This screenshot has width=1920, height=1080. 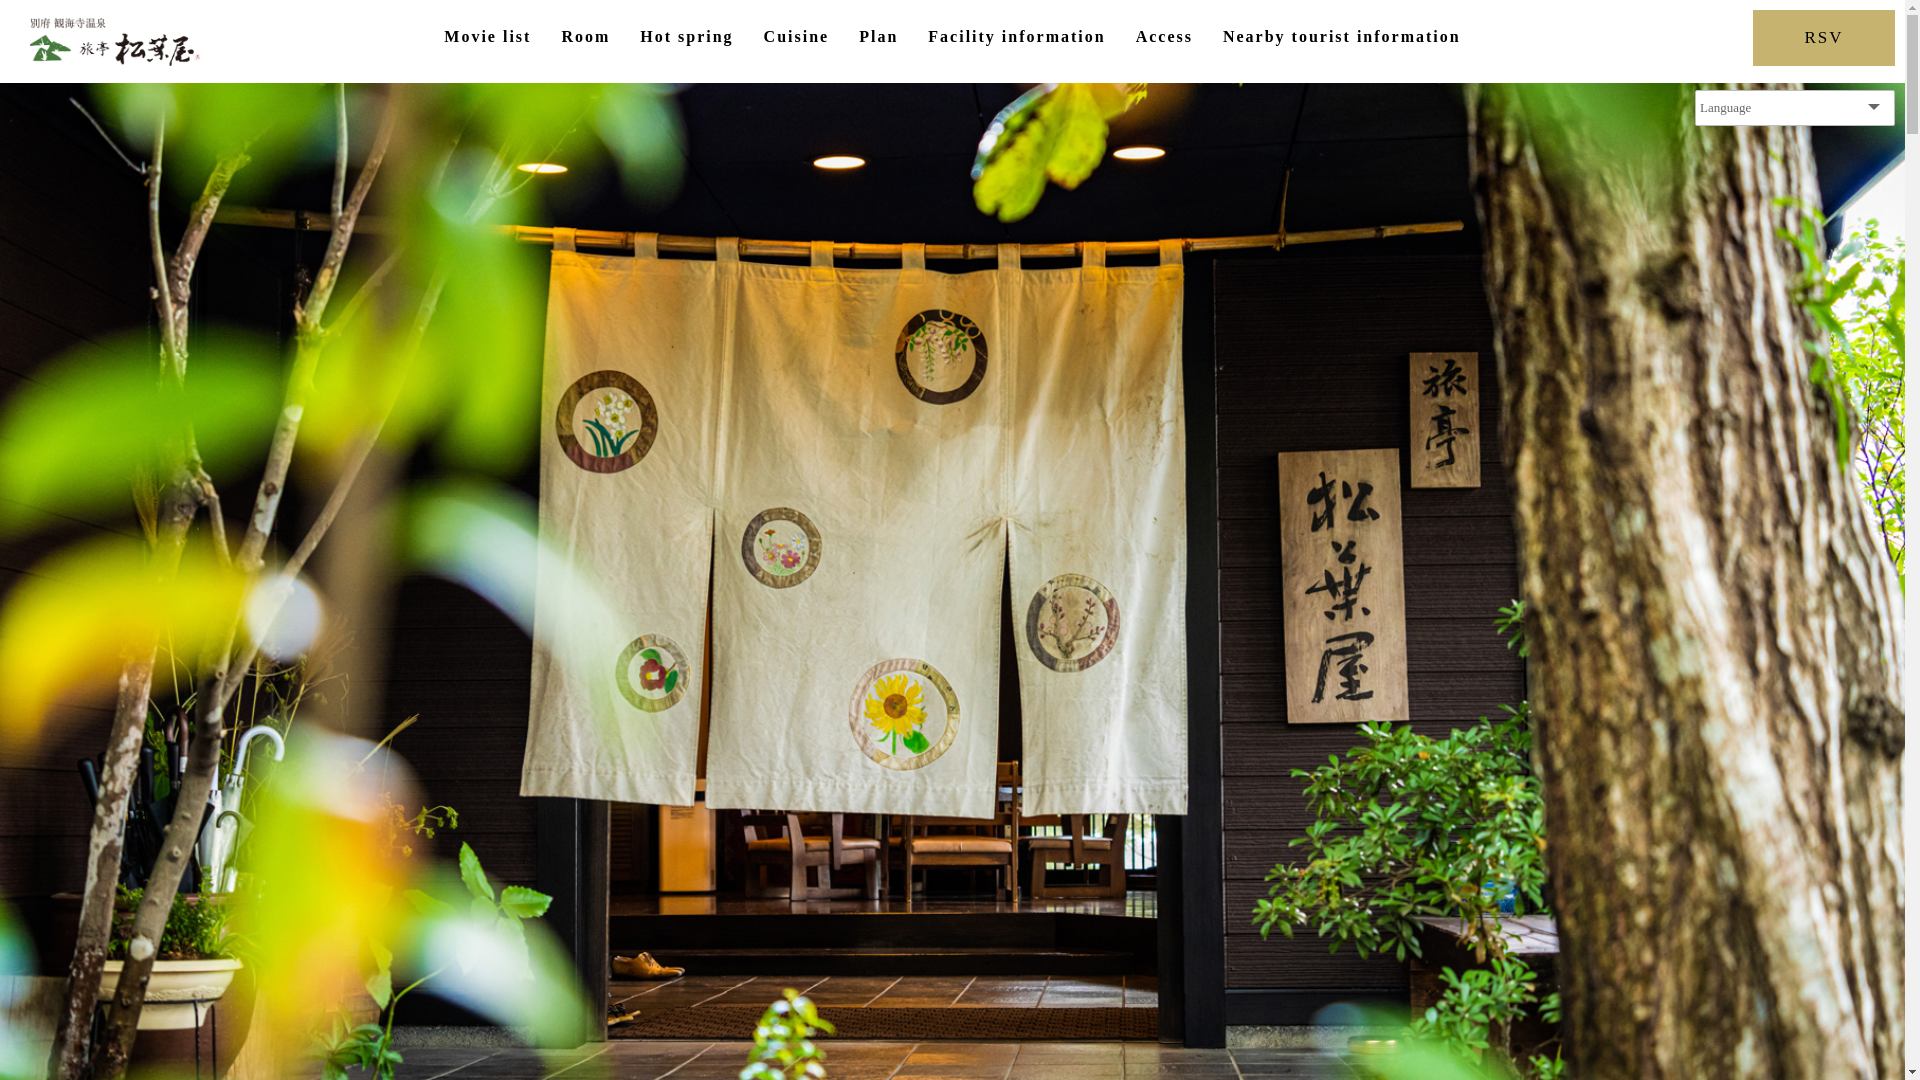 What do you see at coordinates (1342, 37) in the screenshot?
I see `Nearby tourist information` at bounding box center [1342, 37].